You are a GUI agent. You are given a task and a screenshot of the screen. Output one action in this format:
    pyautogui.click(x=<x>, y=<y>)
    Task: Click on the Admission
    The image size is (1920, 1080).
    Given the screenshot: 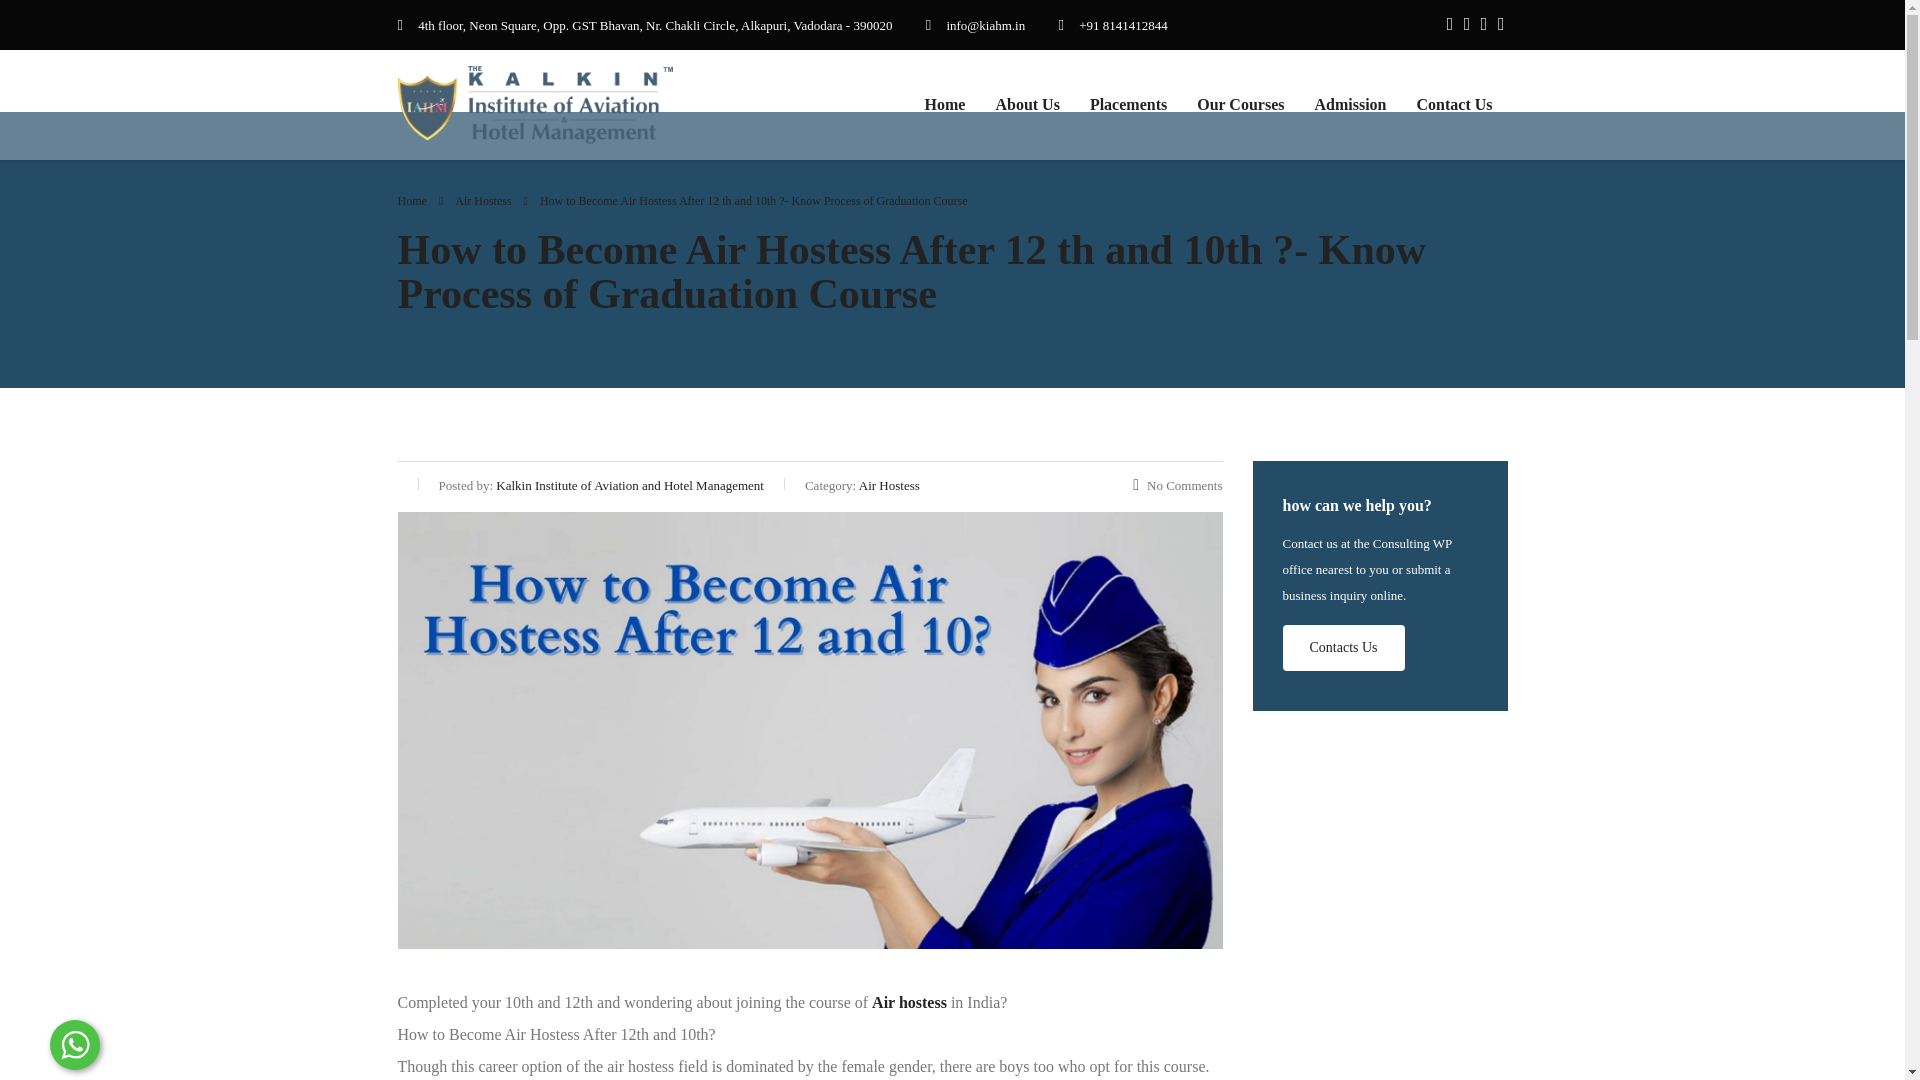 What is the action you would take?
    pyautogui.click(x=1350, y=104)
    